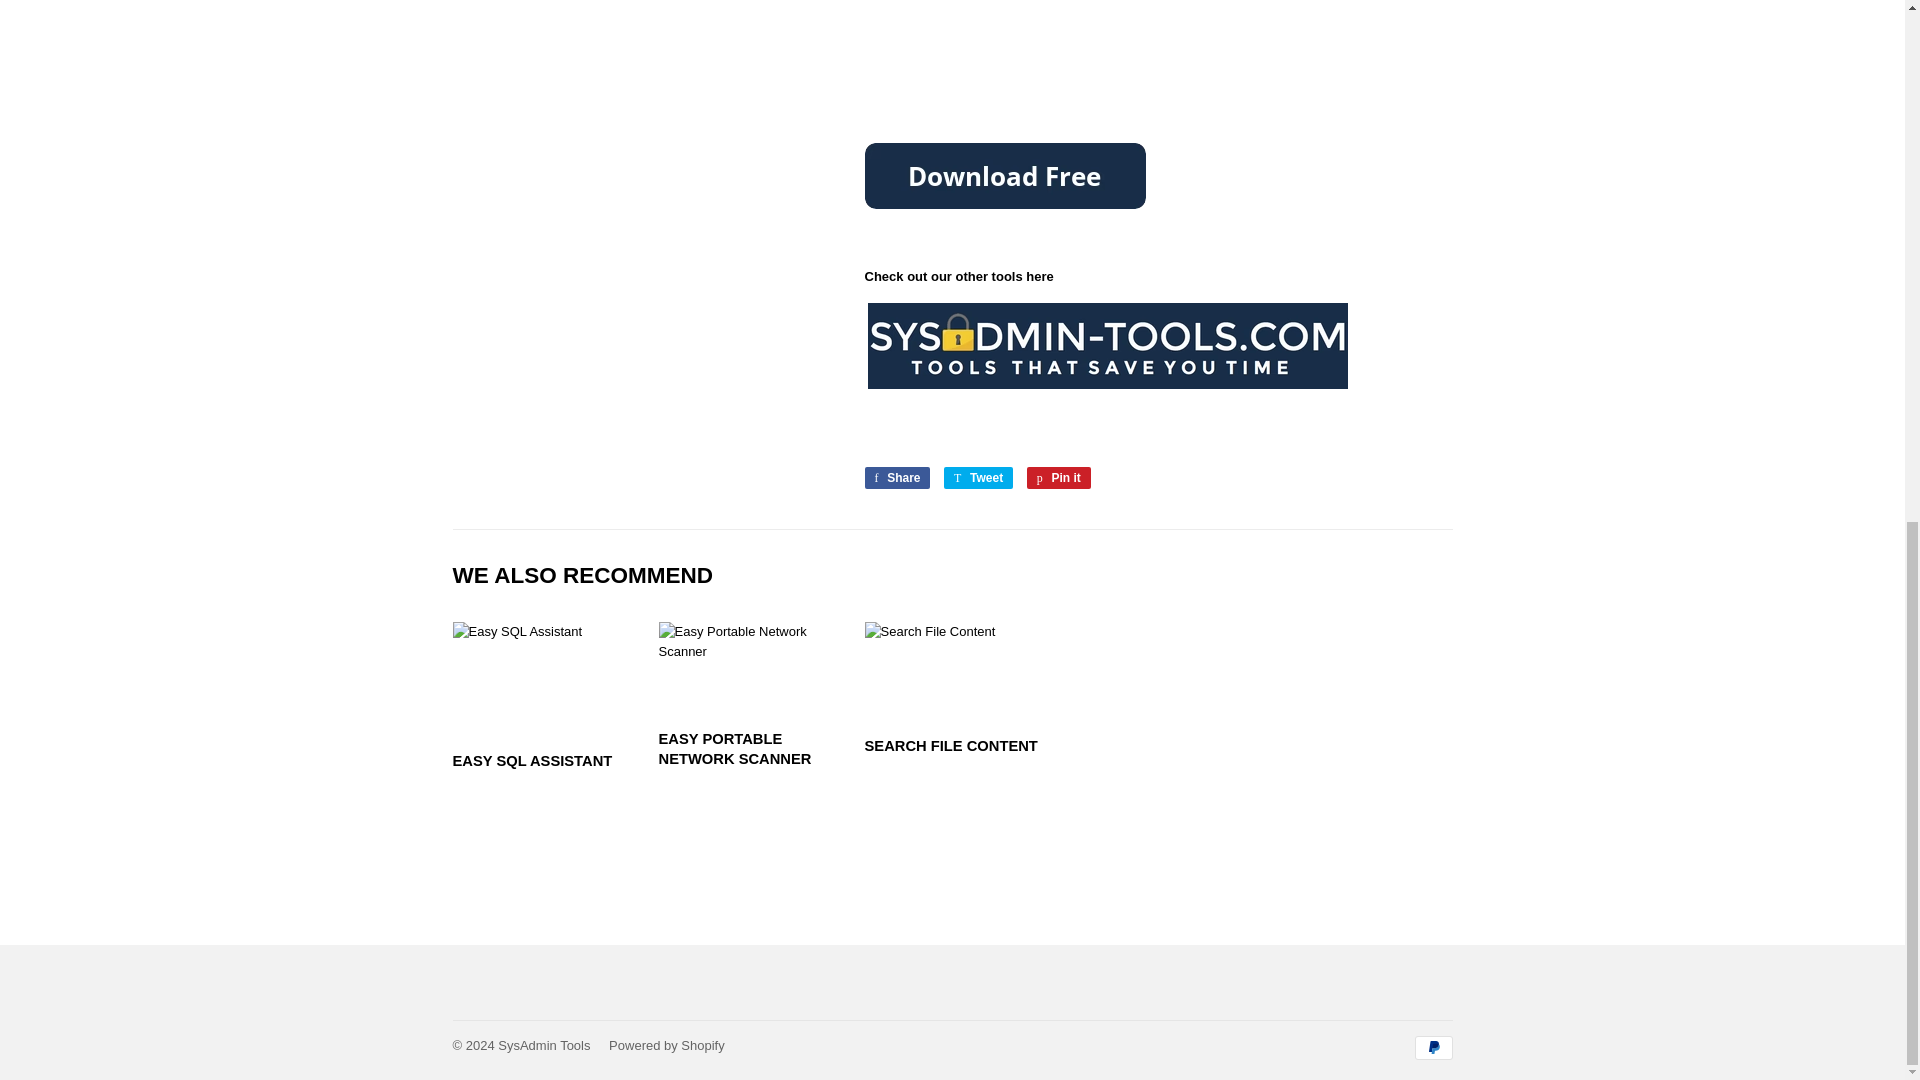  Describe the element at coordinates (978, 478) in the screenshot. I see `Share on Facebook` at that location.